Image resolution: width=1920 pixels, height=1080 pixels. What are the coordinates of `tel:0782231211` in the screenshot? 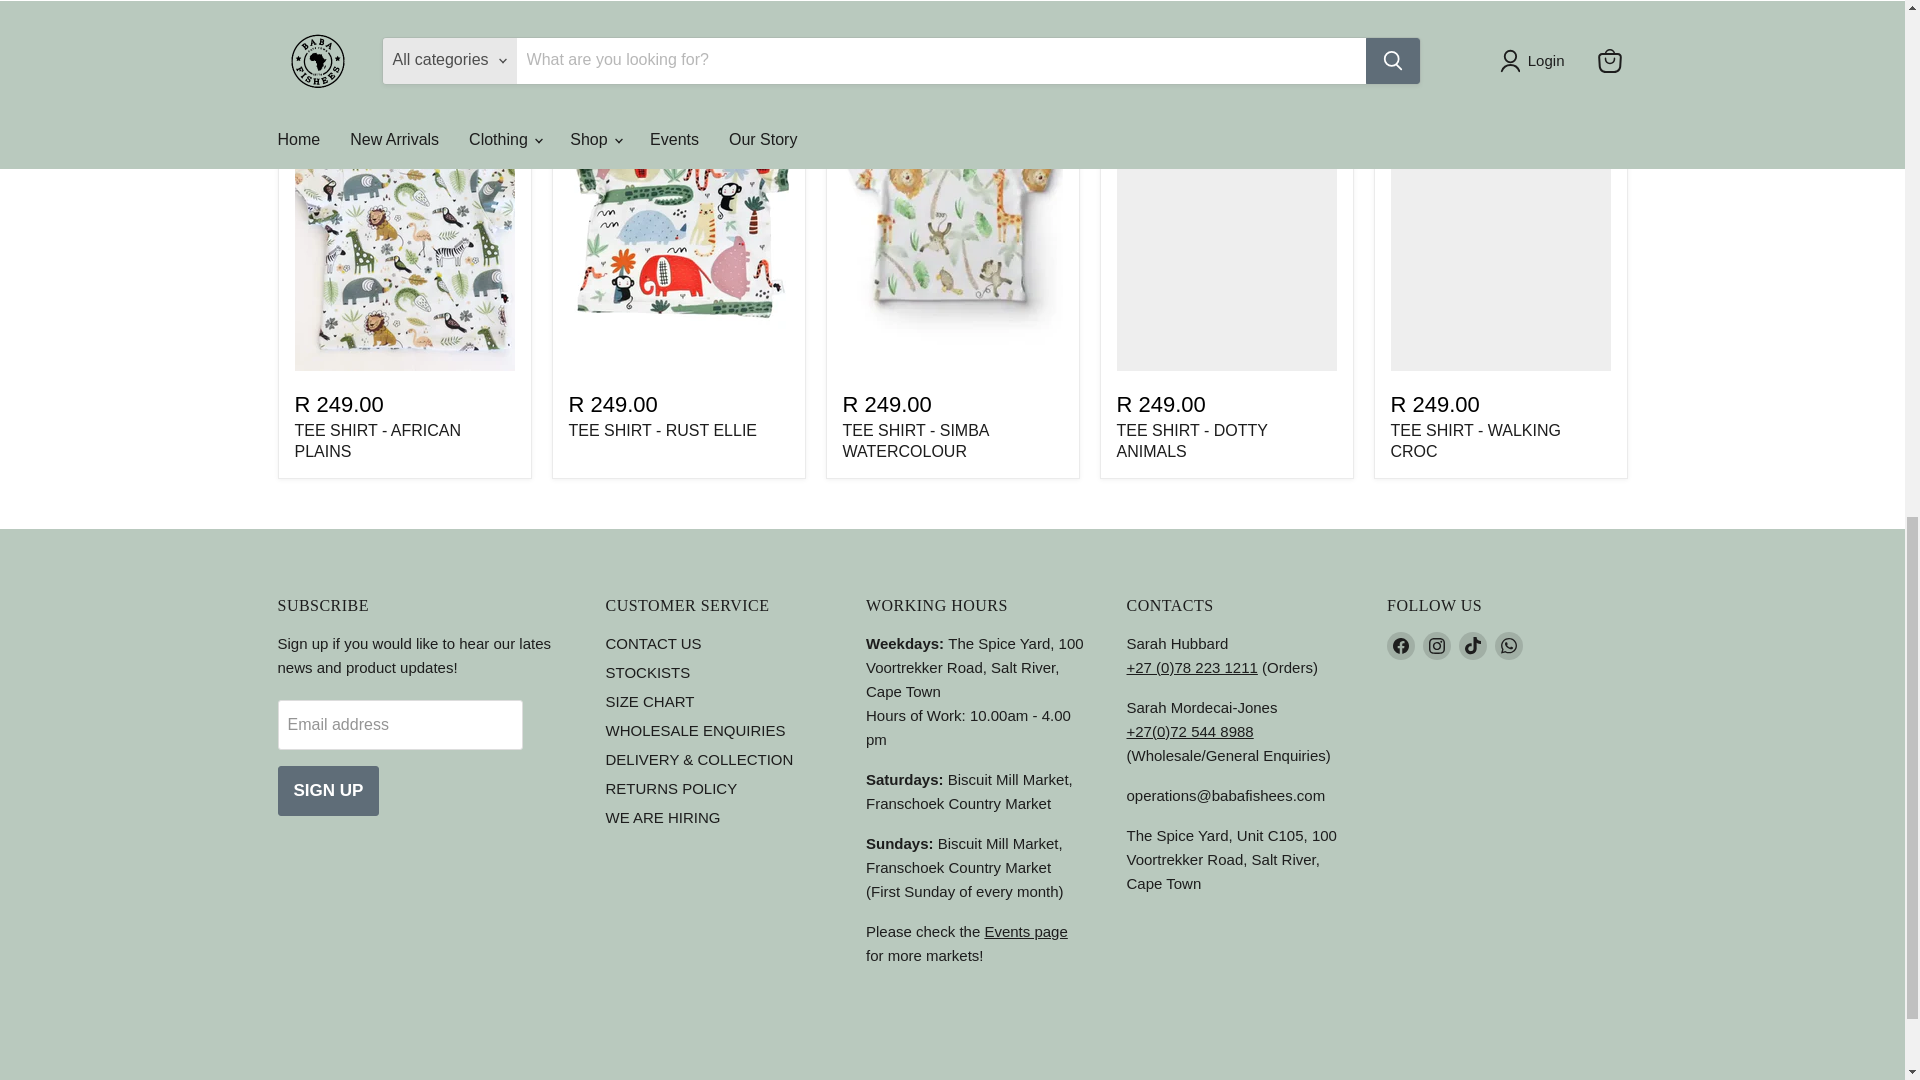 It's located at (1191, 667).